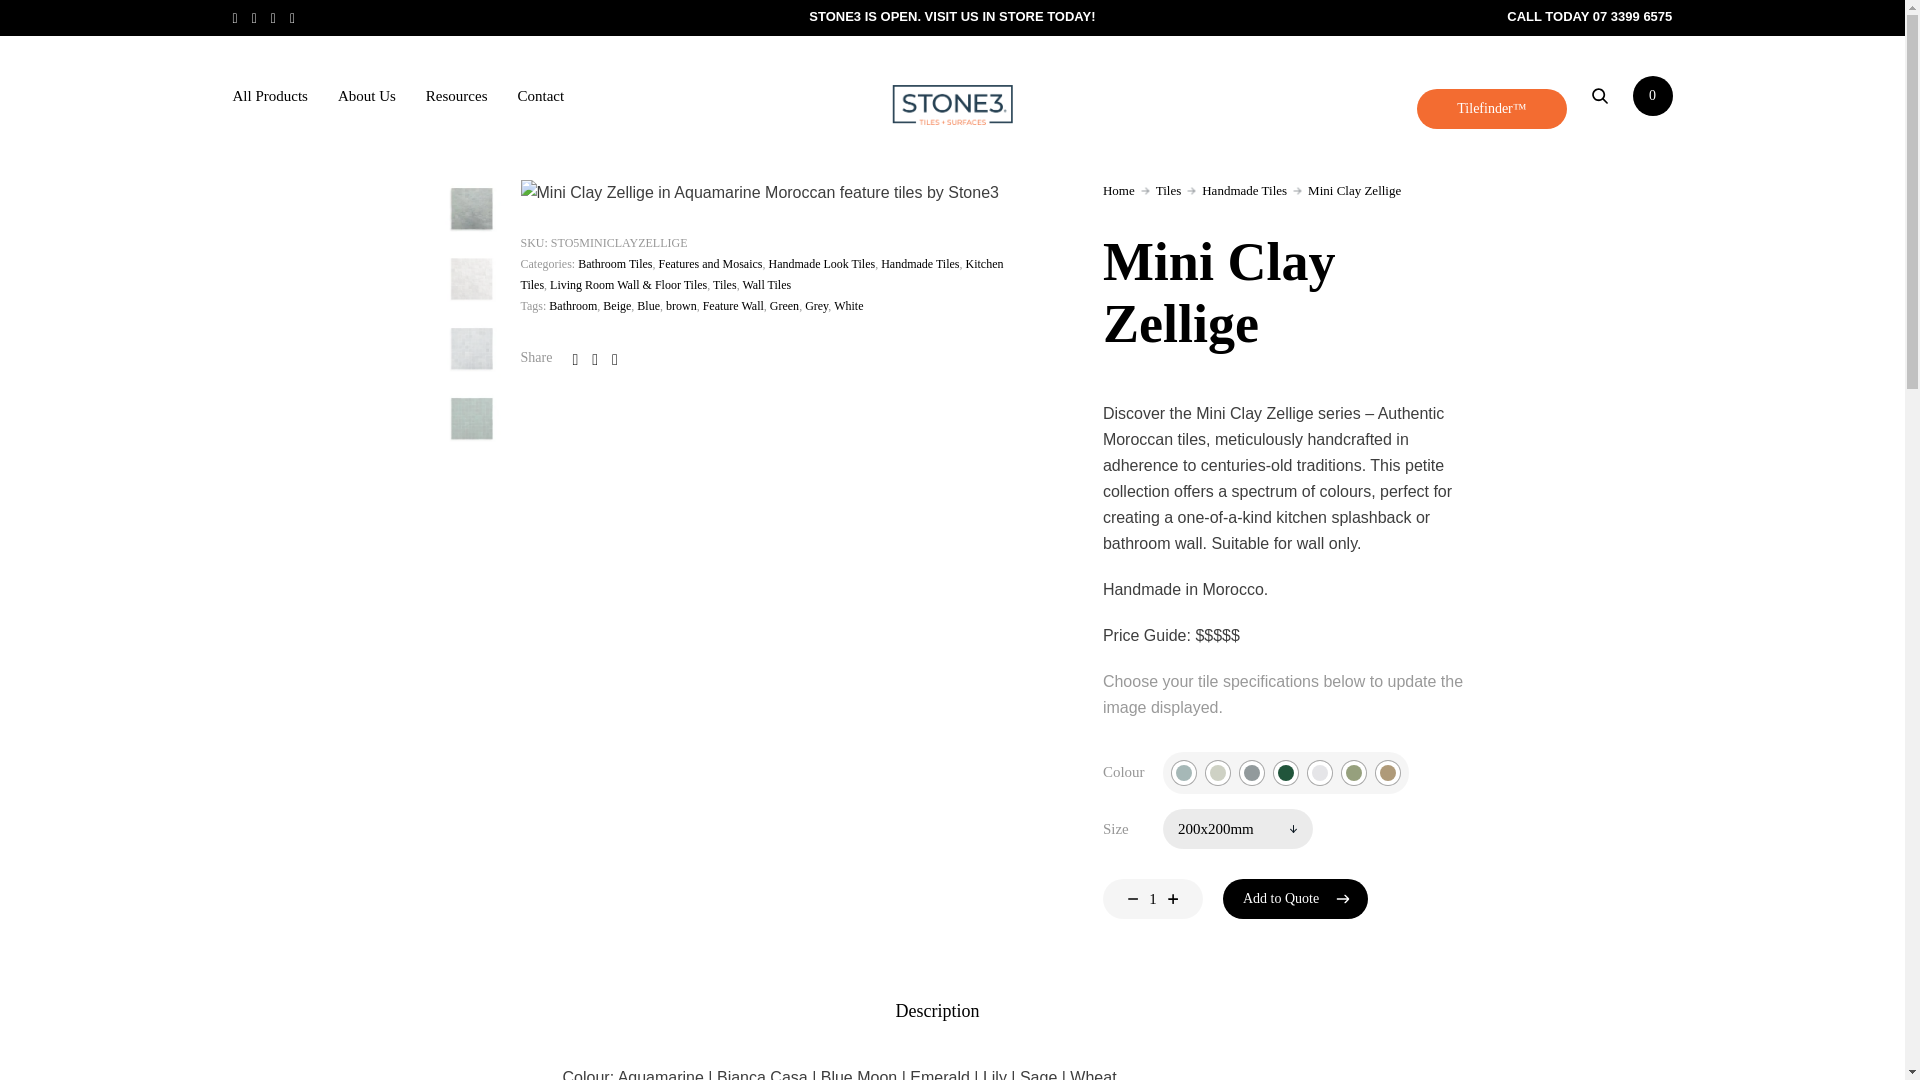 The image size is (1920, 1080). What do you see at coordinates (1184, 773) in the screenshot?
I see `All Products` at bounding box center [1184, 773].